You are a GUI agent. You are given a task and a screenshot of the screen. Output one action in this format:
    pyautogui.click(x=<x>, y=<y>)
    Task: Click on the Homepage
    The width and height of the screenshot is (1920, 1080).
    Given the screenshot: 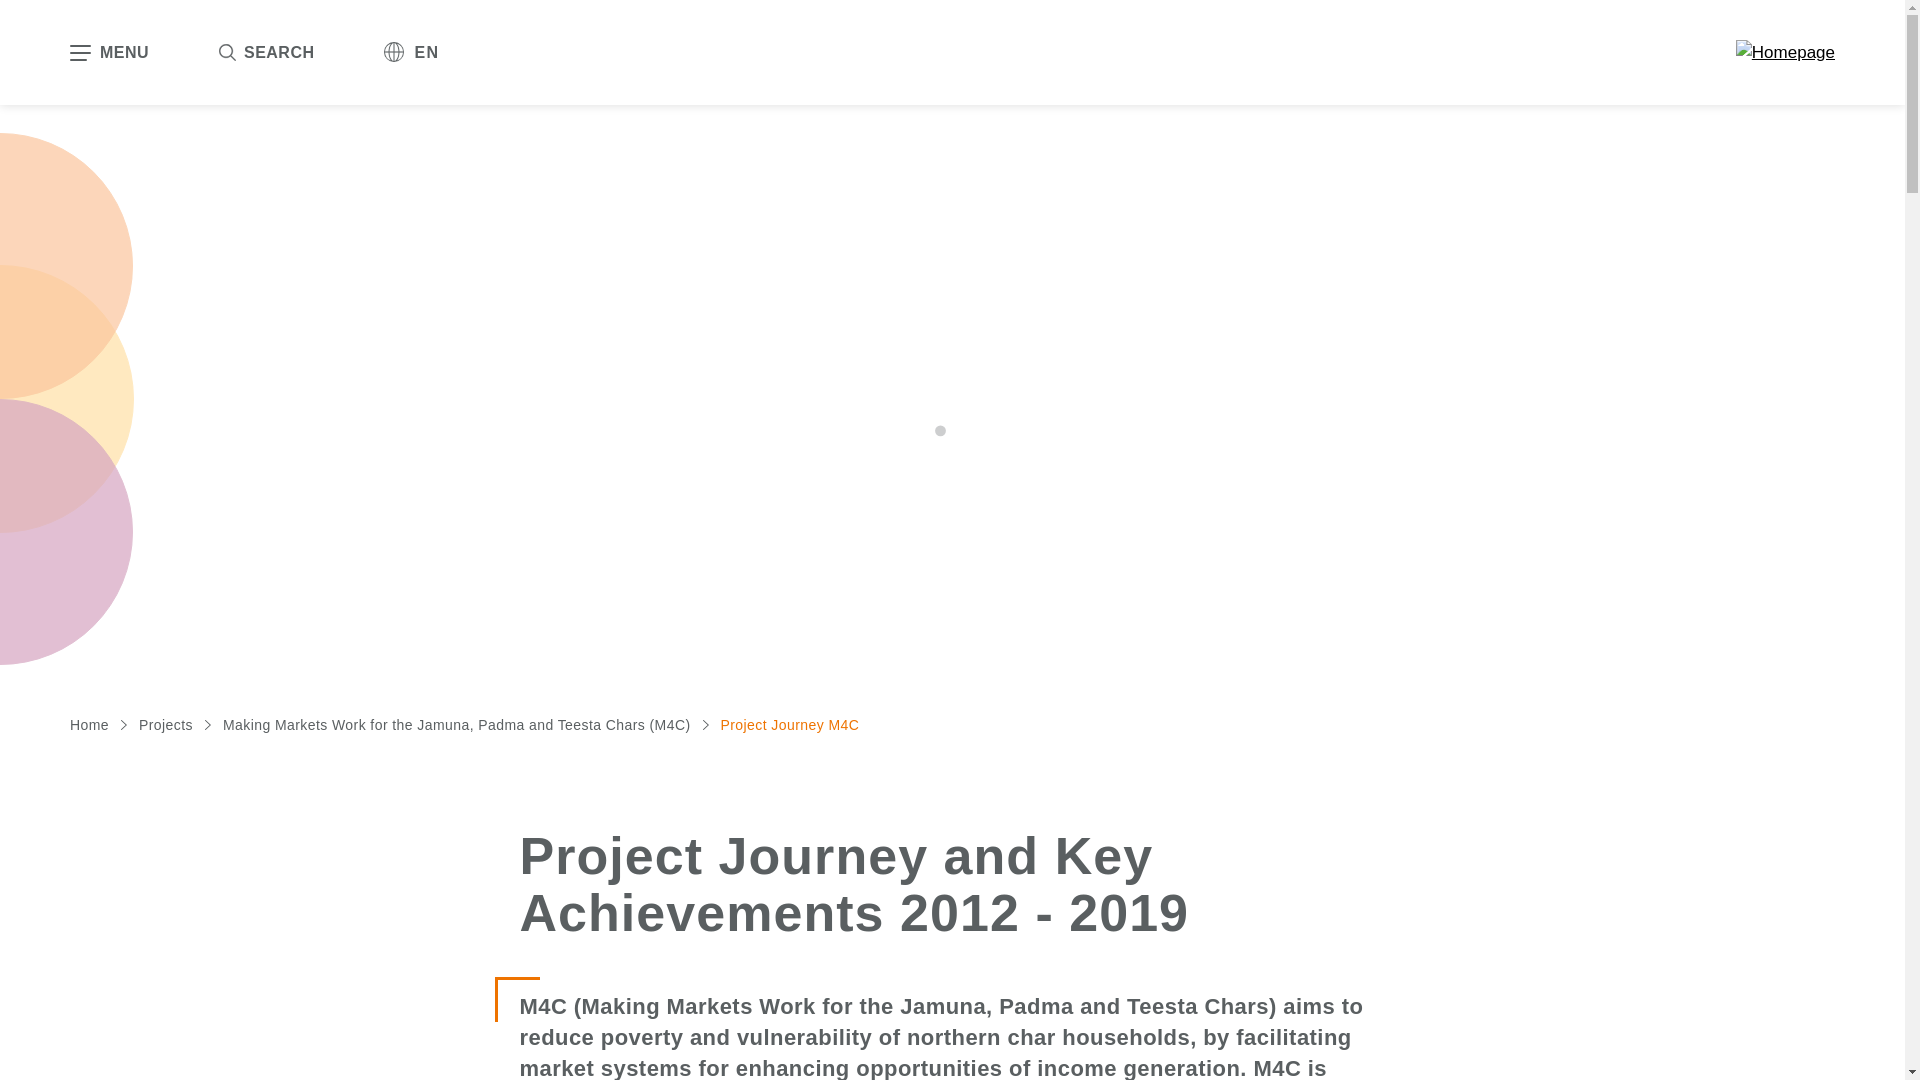 What is the action you would take?
    pyautogui.click(x=1785, y=51)
    